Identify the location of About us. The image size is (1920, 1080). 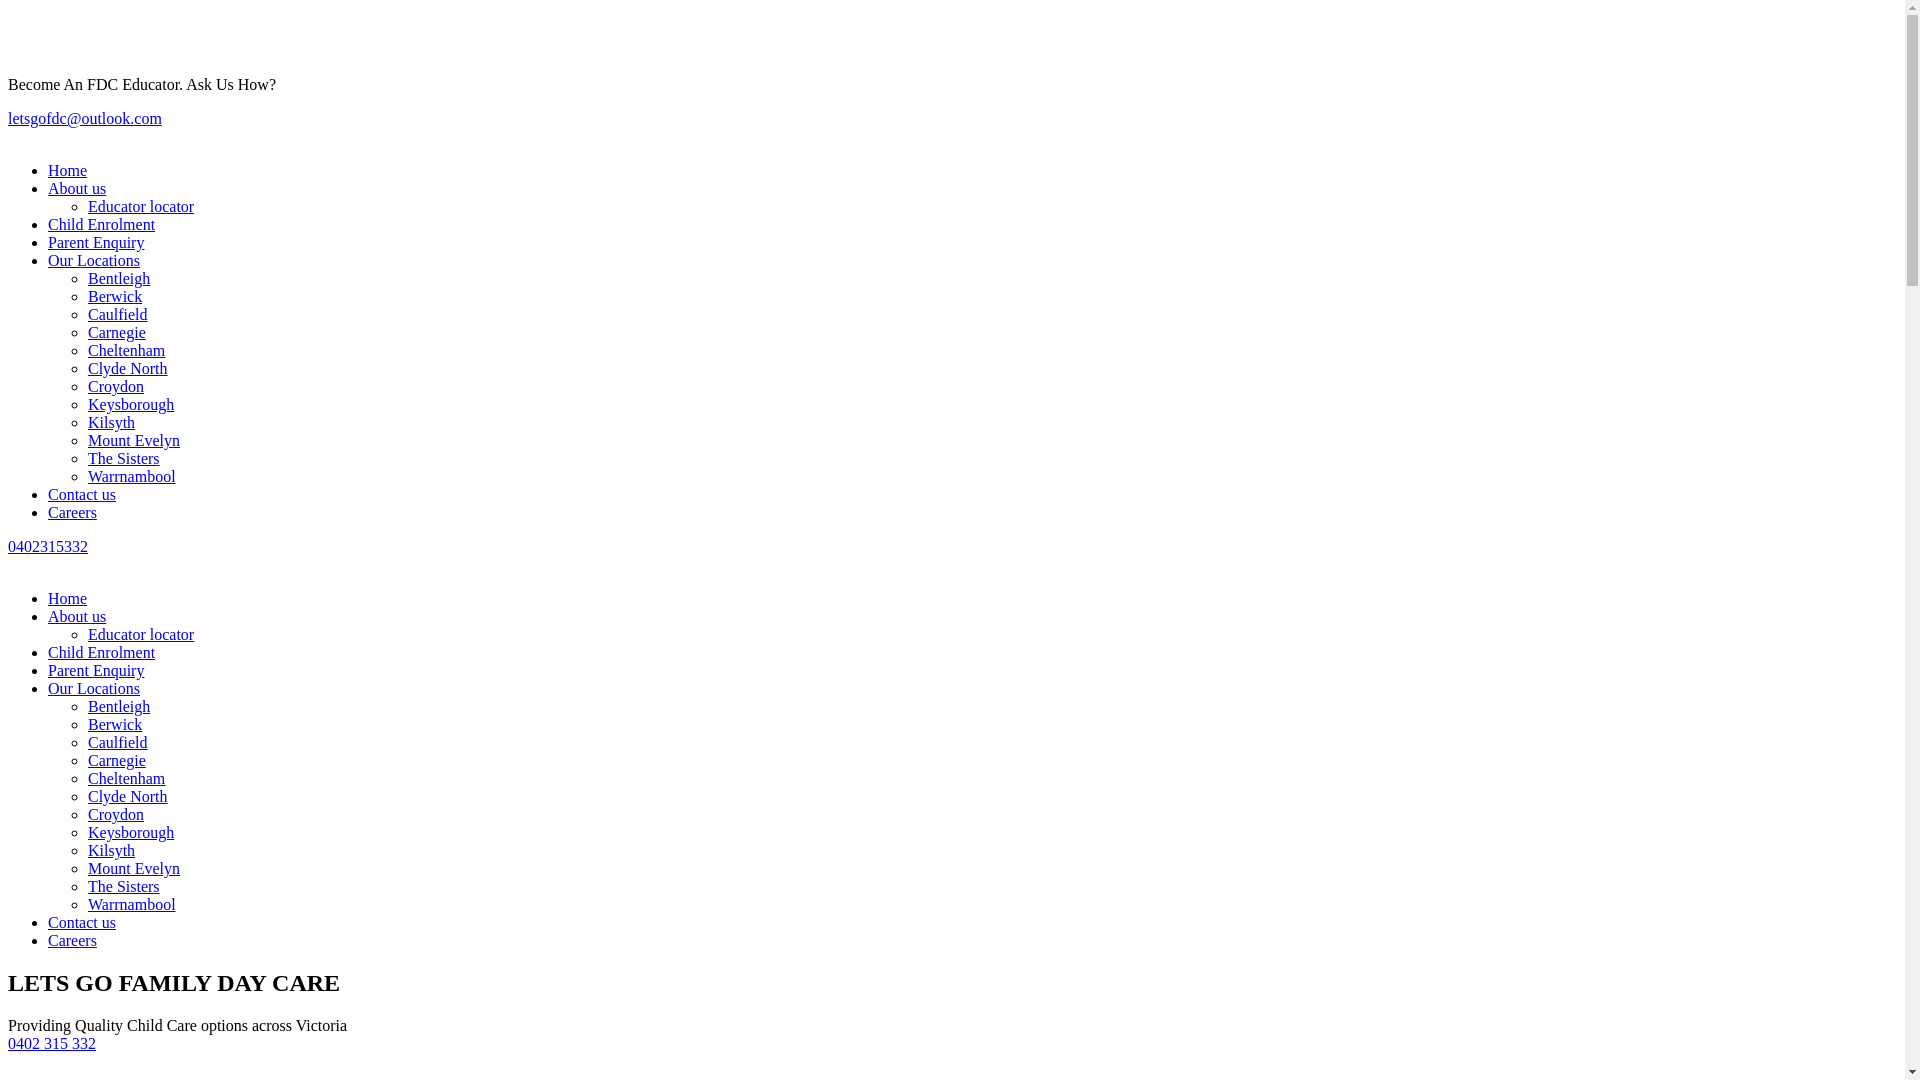
(77, 188).